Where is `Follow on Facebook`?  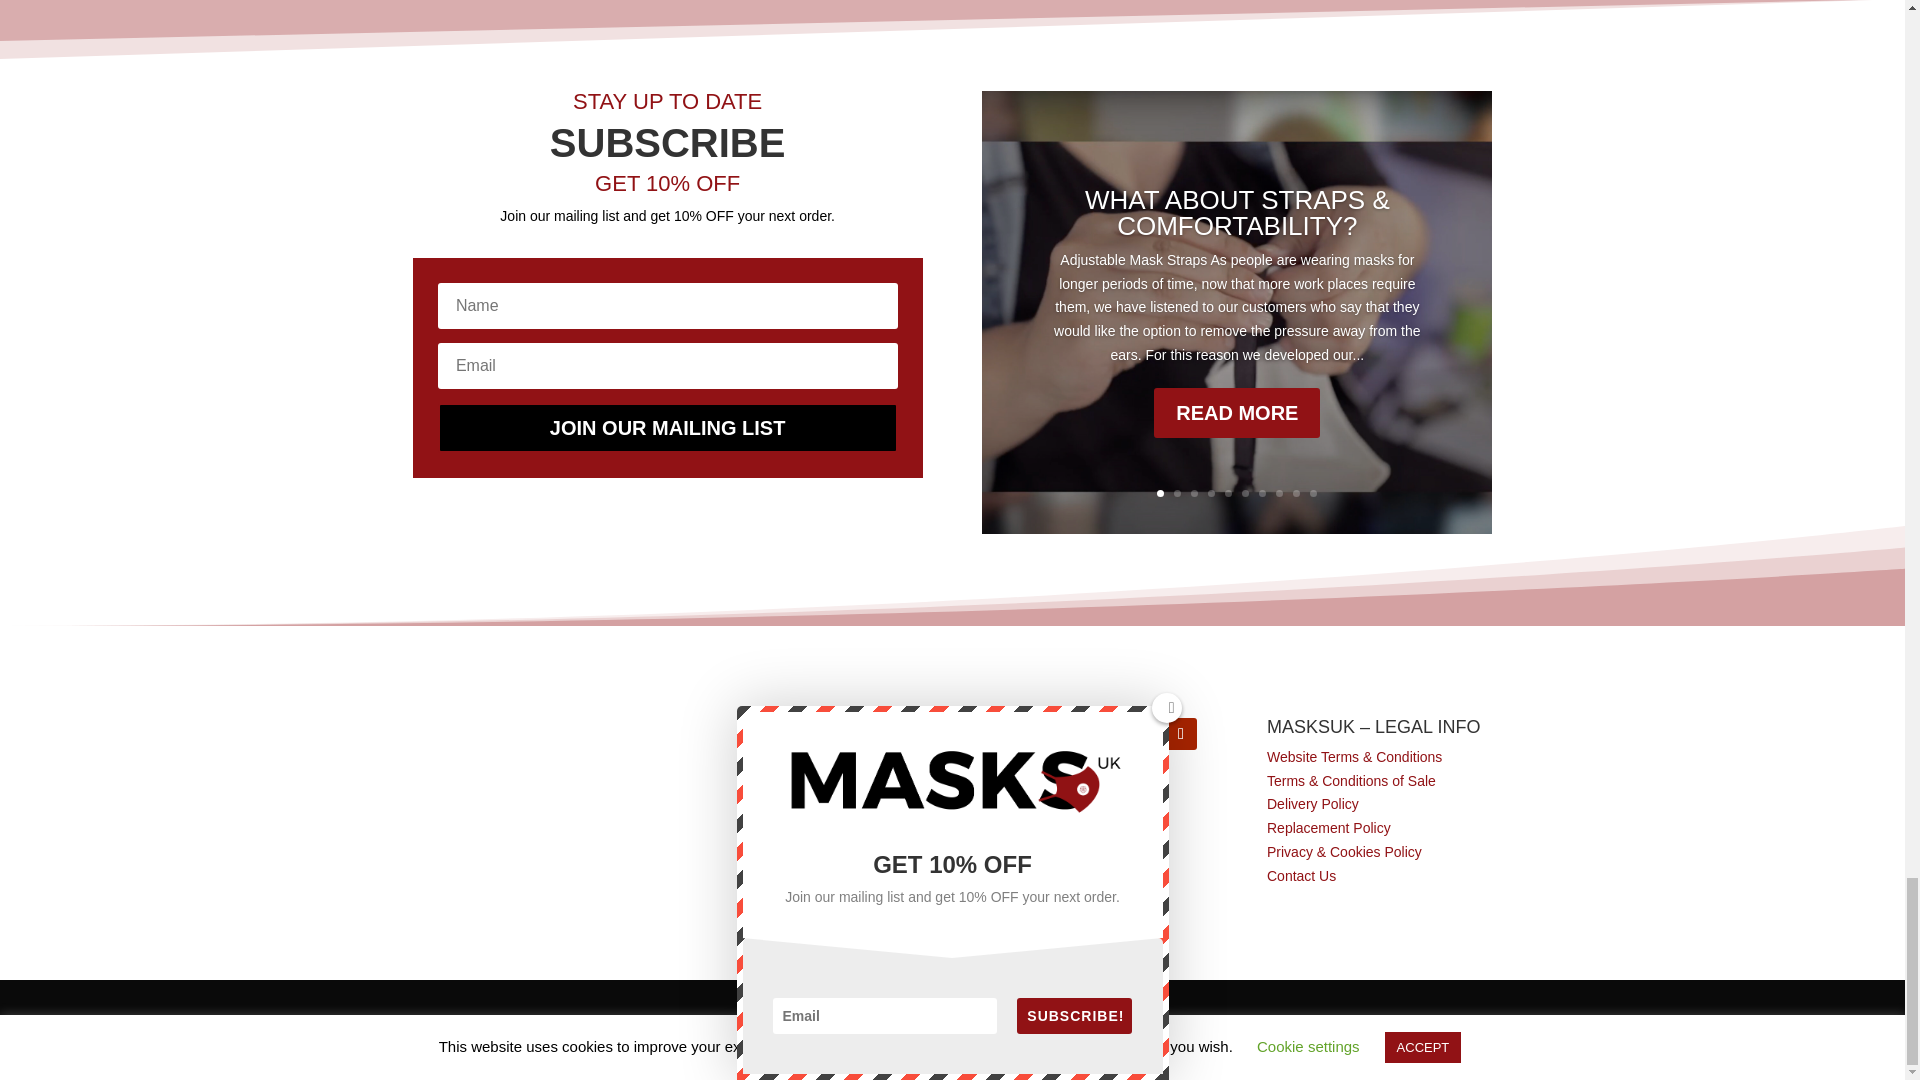
Follow on Facebook is located at coordinates (1020, 734).